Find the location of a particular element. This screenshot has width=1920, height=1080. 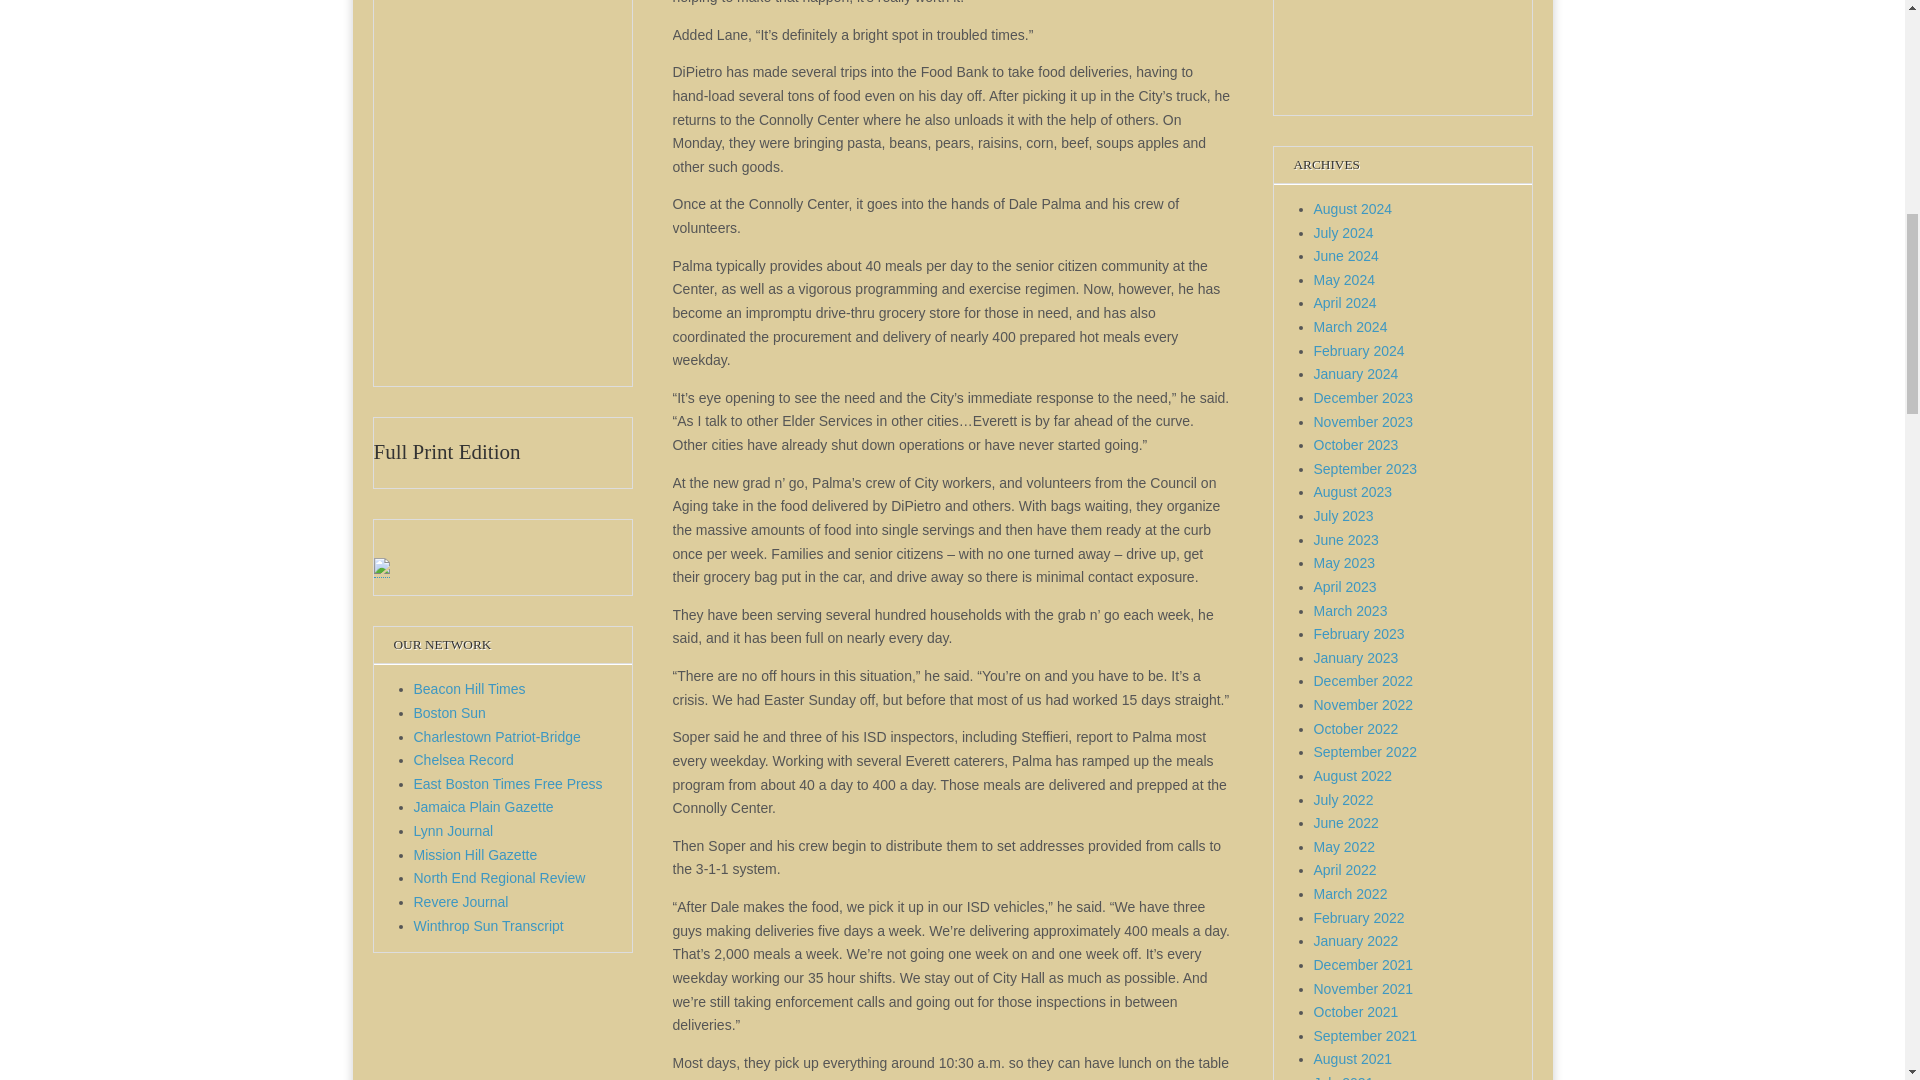

Jamaica Plain Gazette is located at coordinates (484, 807).